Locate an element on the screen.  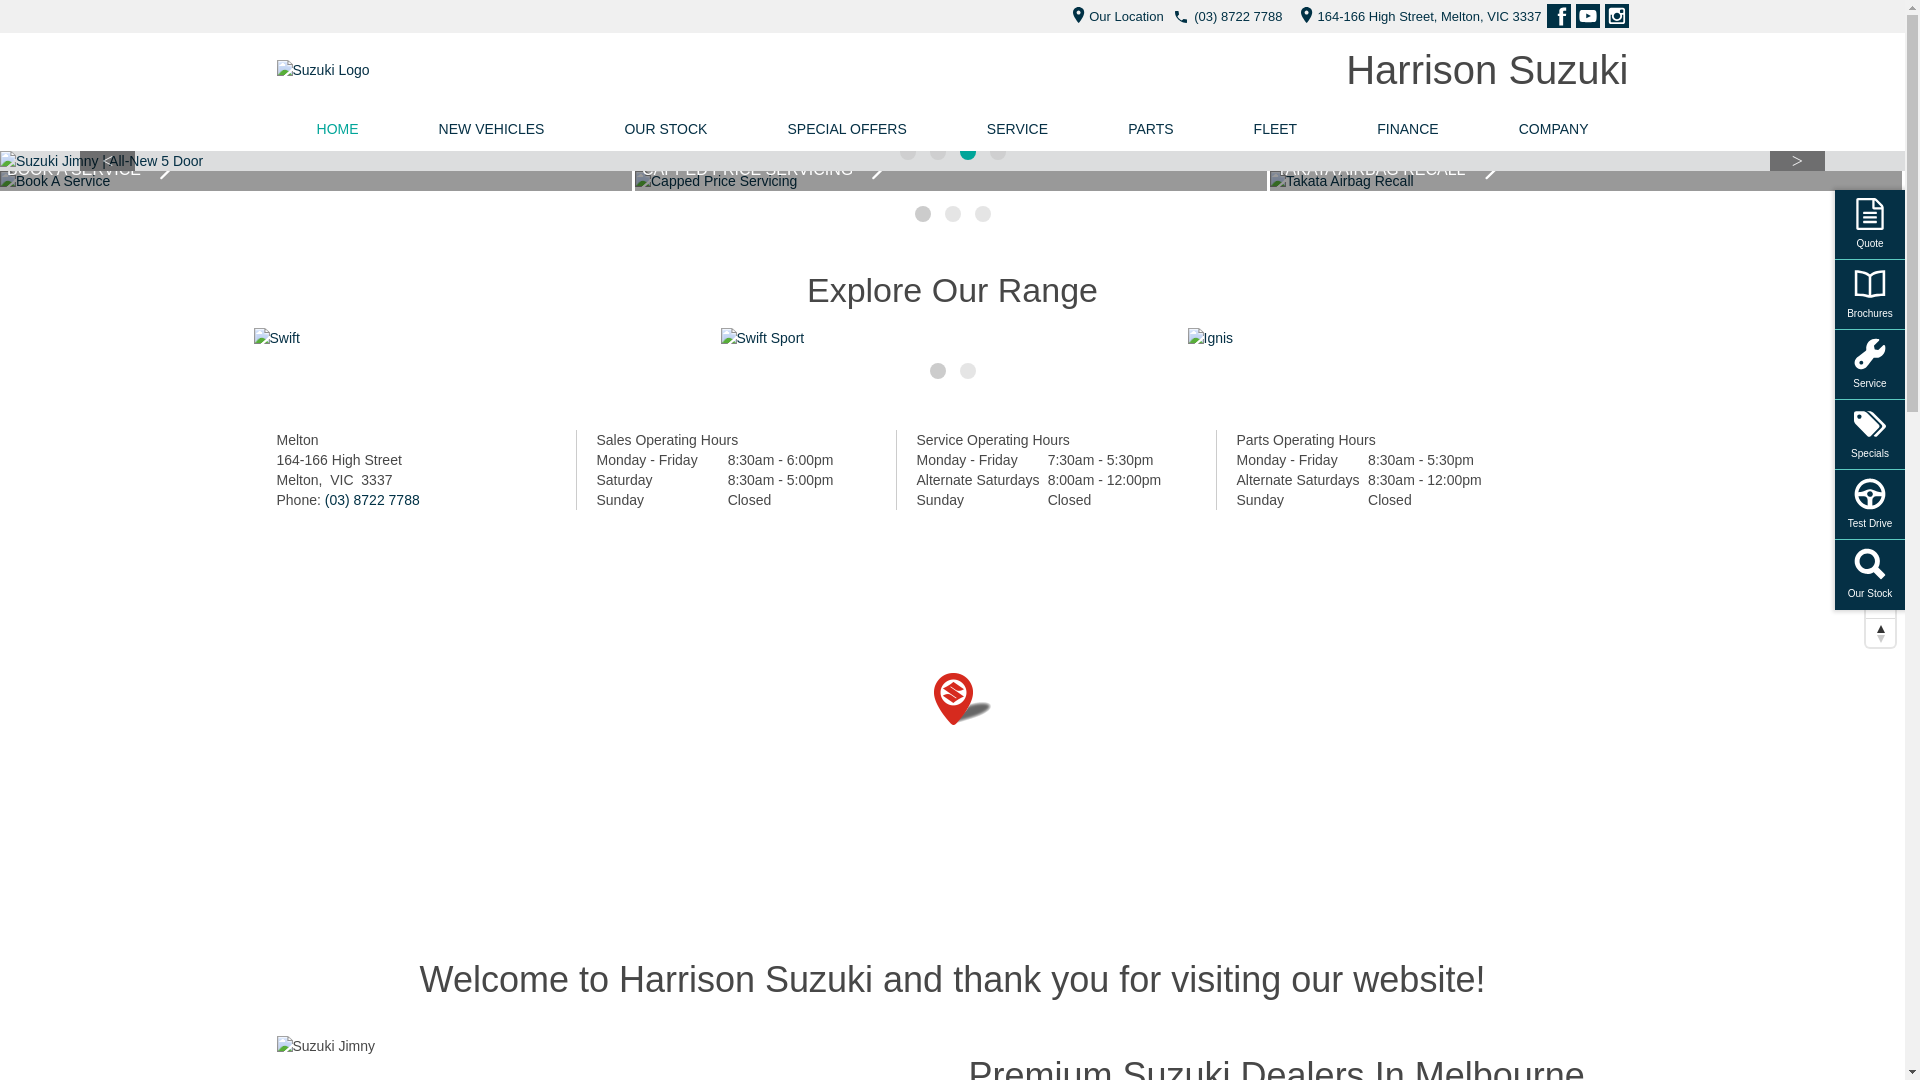
PARTS is located at coordinates (1150, 129).